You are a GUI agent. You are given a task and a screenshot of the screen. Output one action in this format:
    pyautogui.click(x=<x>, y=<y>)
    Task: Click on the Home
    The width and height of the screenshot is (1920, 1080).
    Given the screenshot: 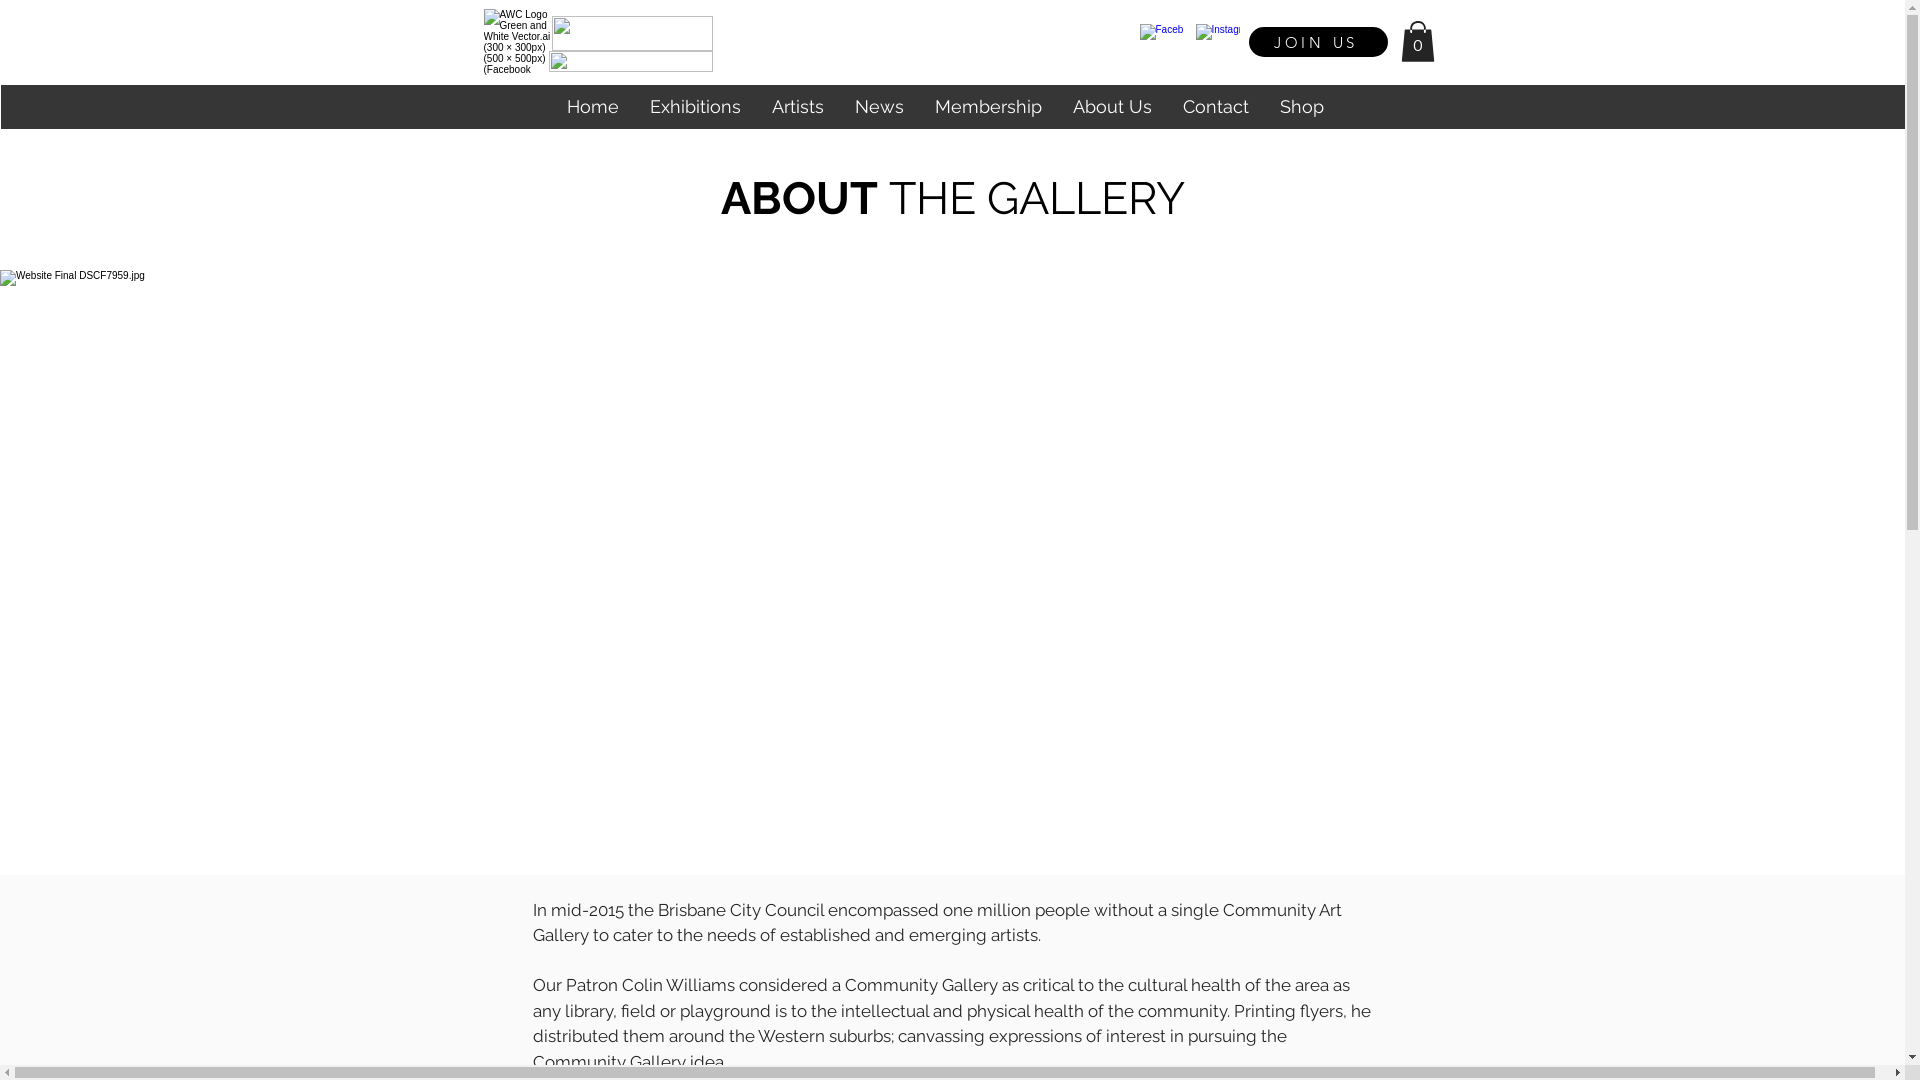 What is the action you would take?
    pyautogui.click(x=592, y=107)
    